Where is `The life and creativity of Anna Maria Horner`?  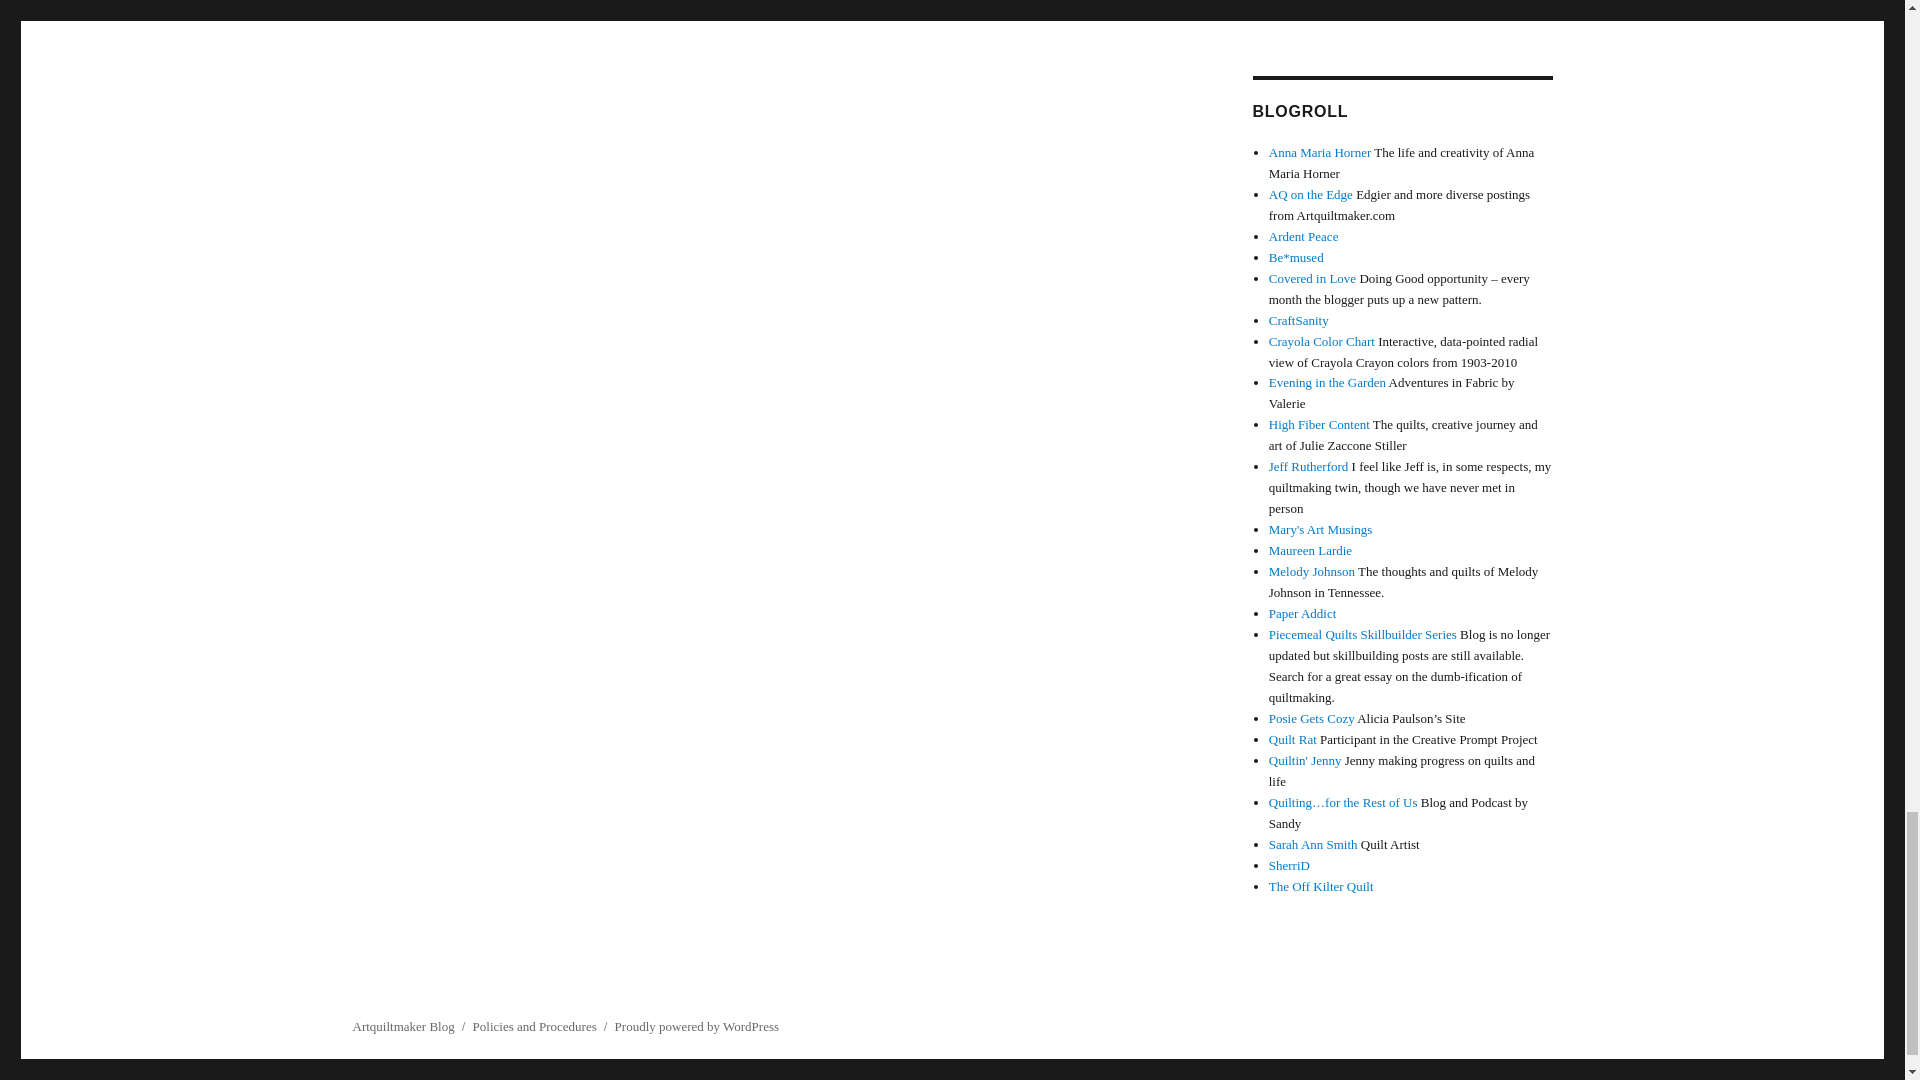 The life and creativity of Anna Maria Horner is located at coordinates (1320, 152).